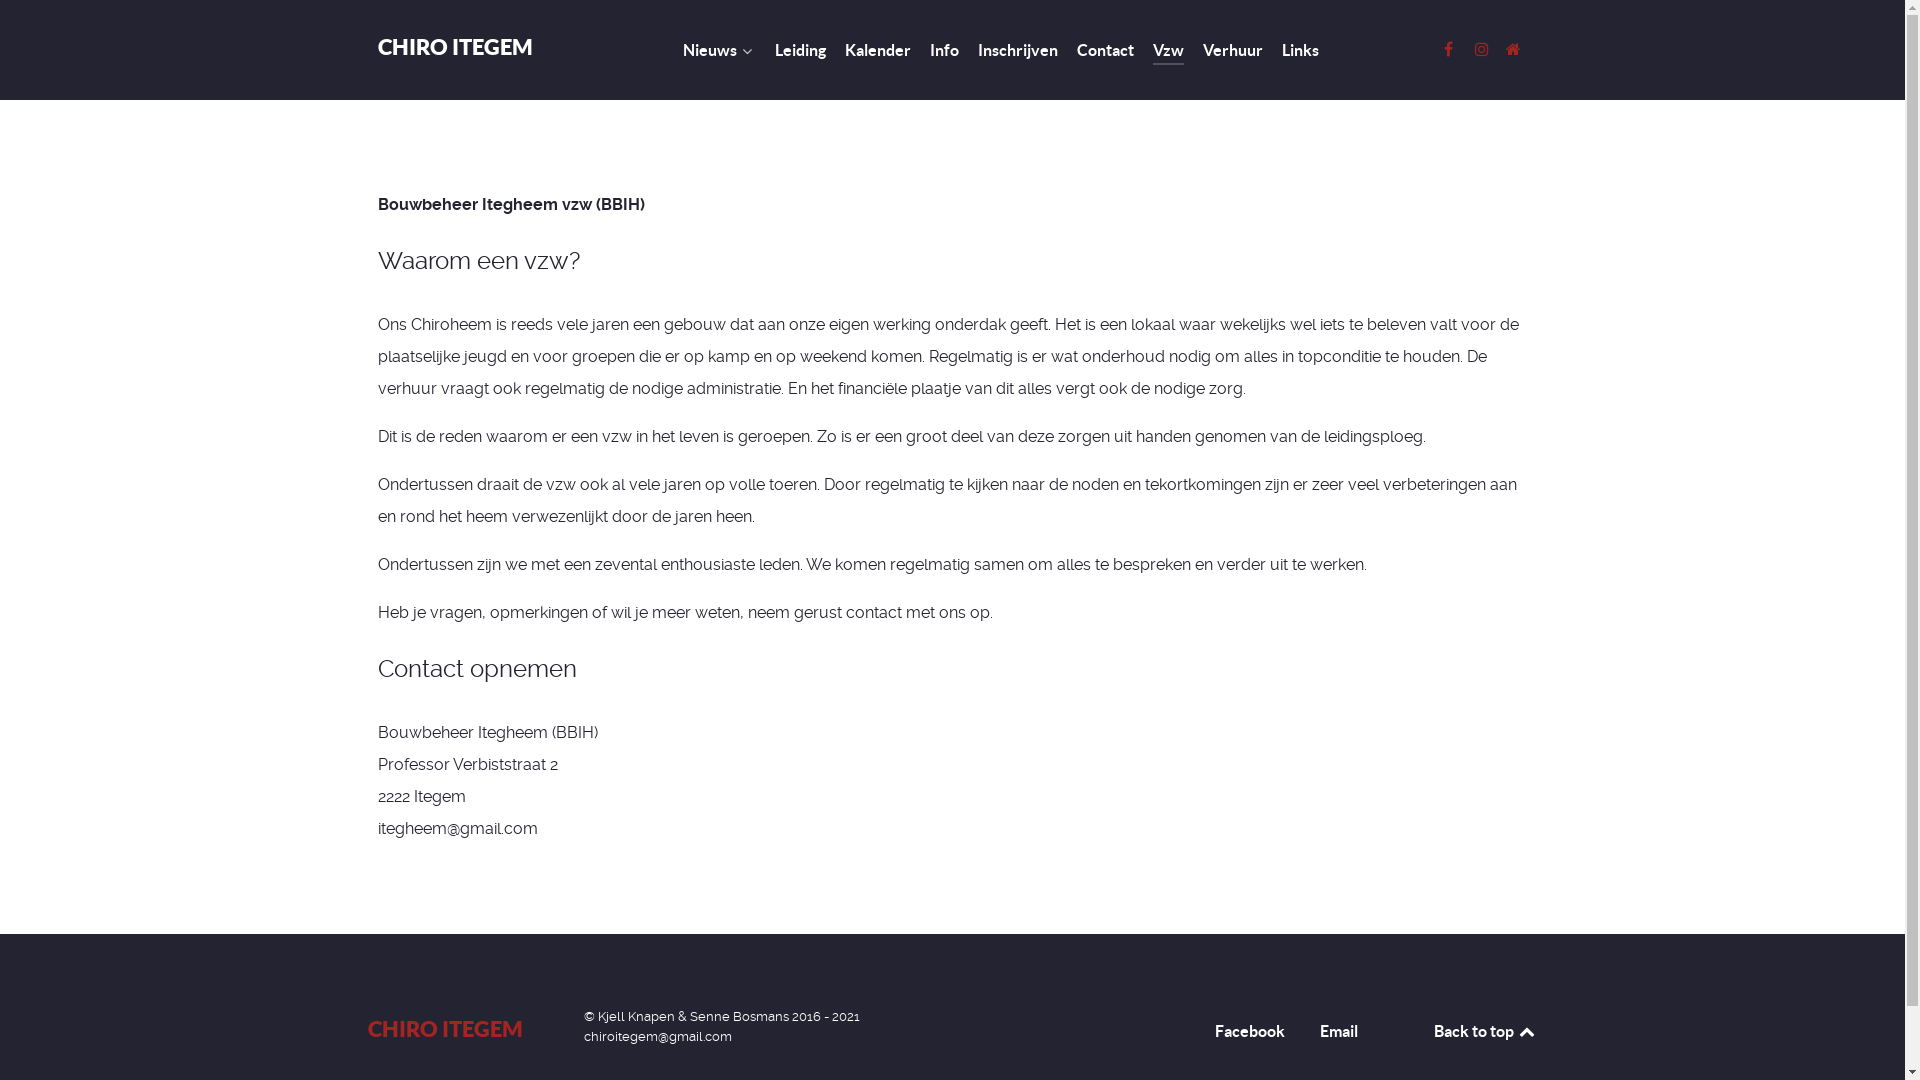 The image size is (1920, 1080). What do you see at coordinates (1018, 52) in the screenshot?
I see `Inschrijven` at bounding box center [1018, 52].